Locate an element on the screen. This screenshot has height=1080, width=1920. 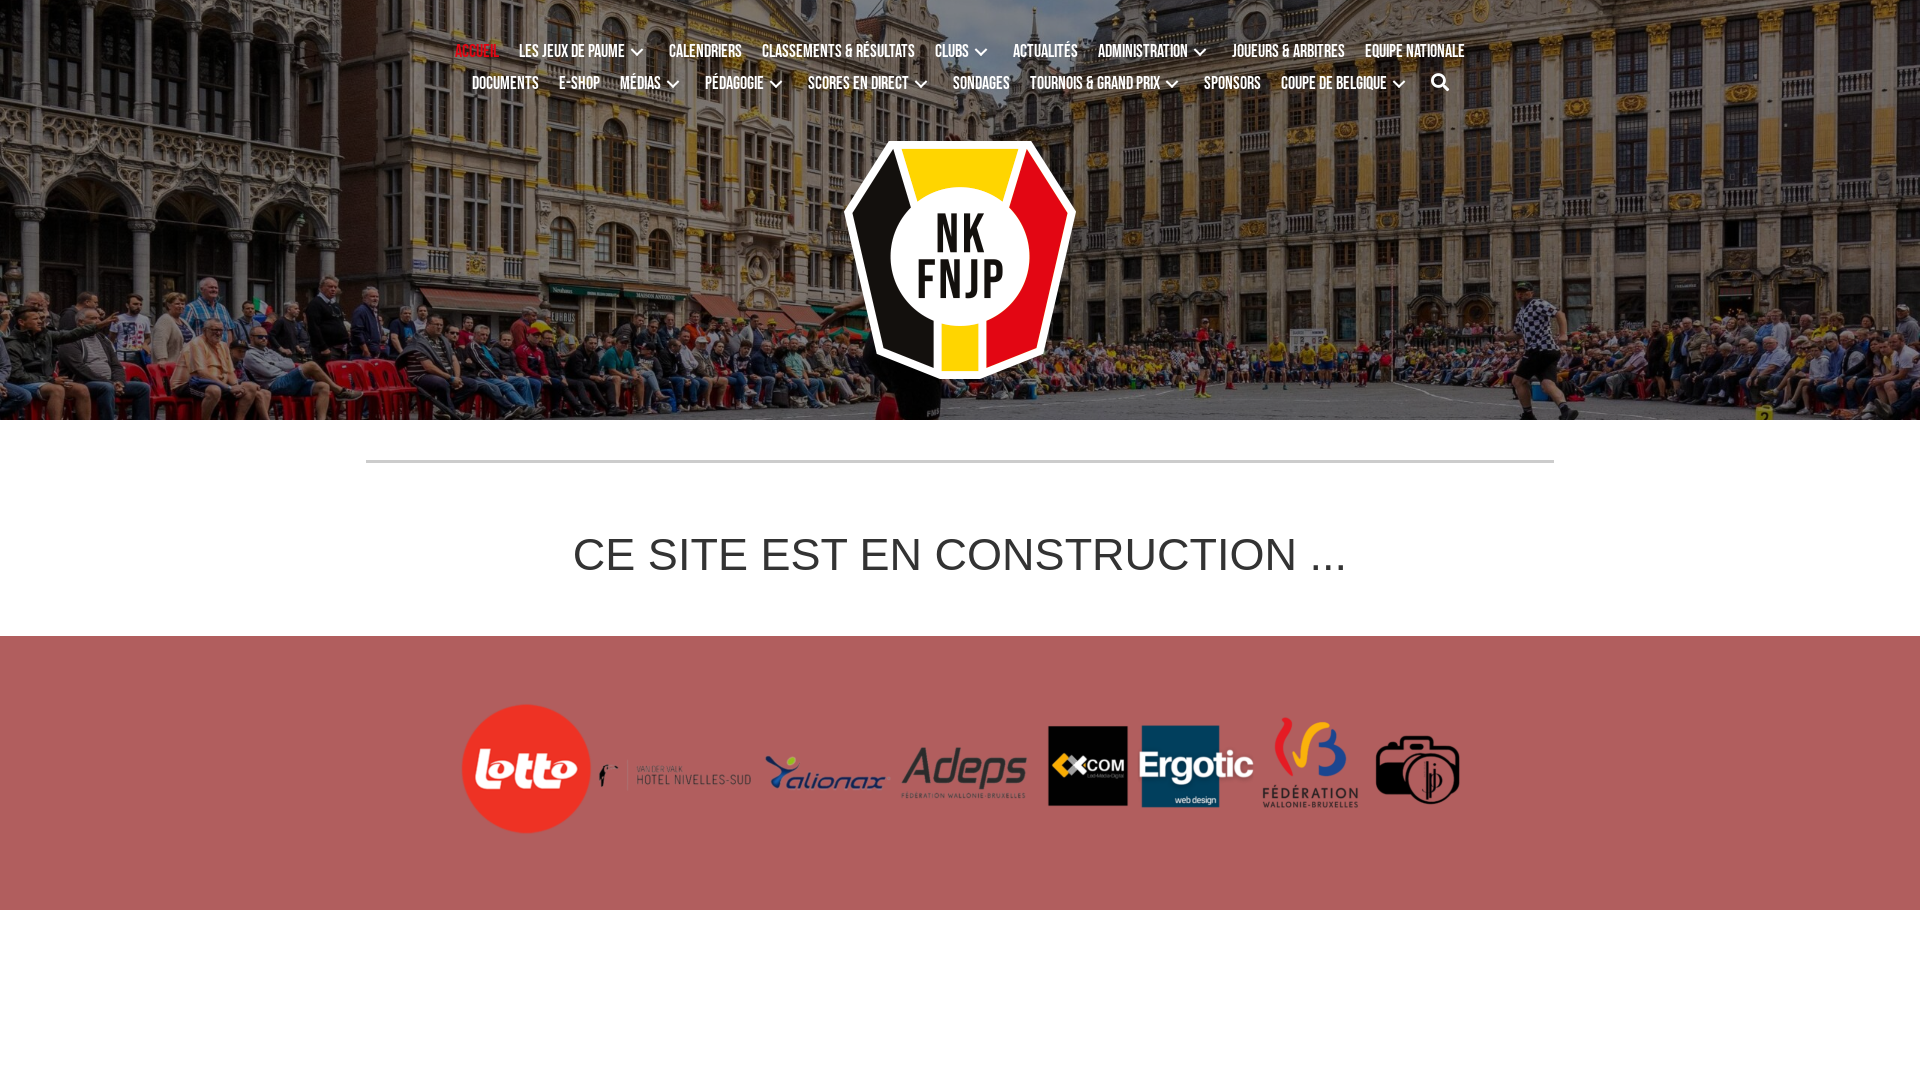
Clubs is located at coordinates (964, 52).